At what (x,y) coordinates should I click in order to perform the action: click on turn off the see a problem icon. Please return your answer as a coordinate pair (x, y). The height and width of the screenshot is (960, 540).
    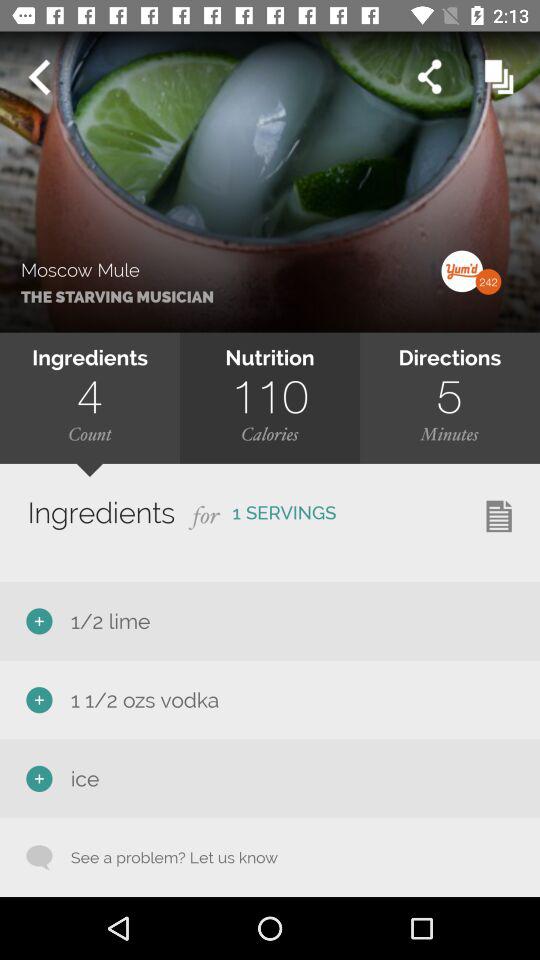
    Looking at the image, I should click on (164, 857).